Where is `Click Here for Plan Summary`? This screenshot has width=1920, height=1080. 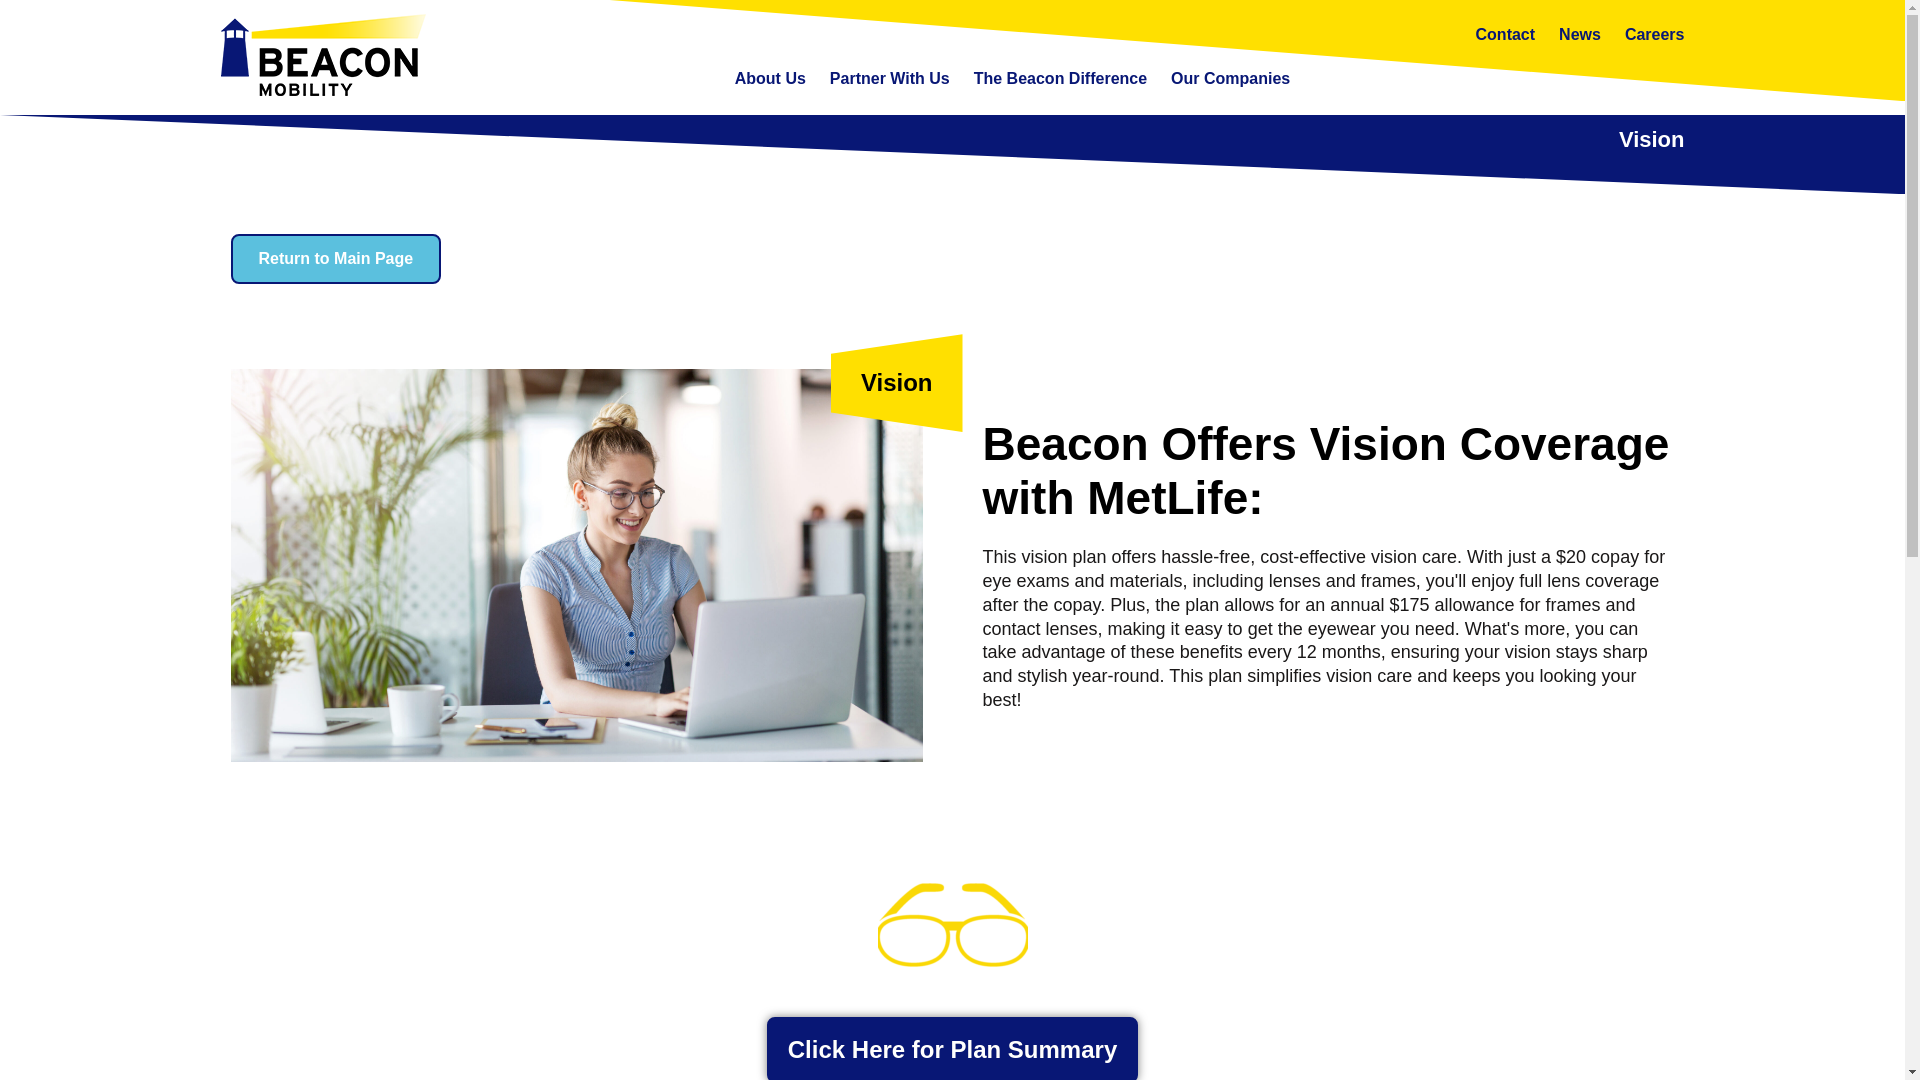 Click Here for Plan Summary is located at coordinates (952, 1048).